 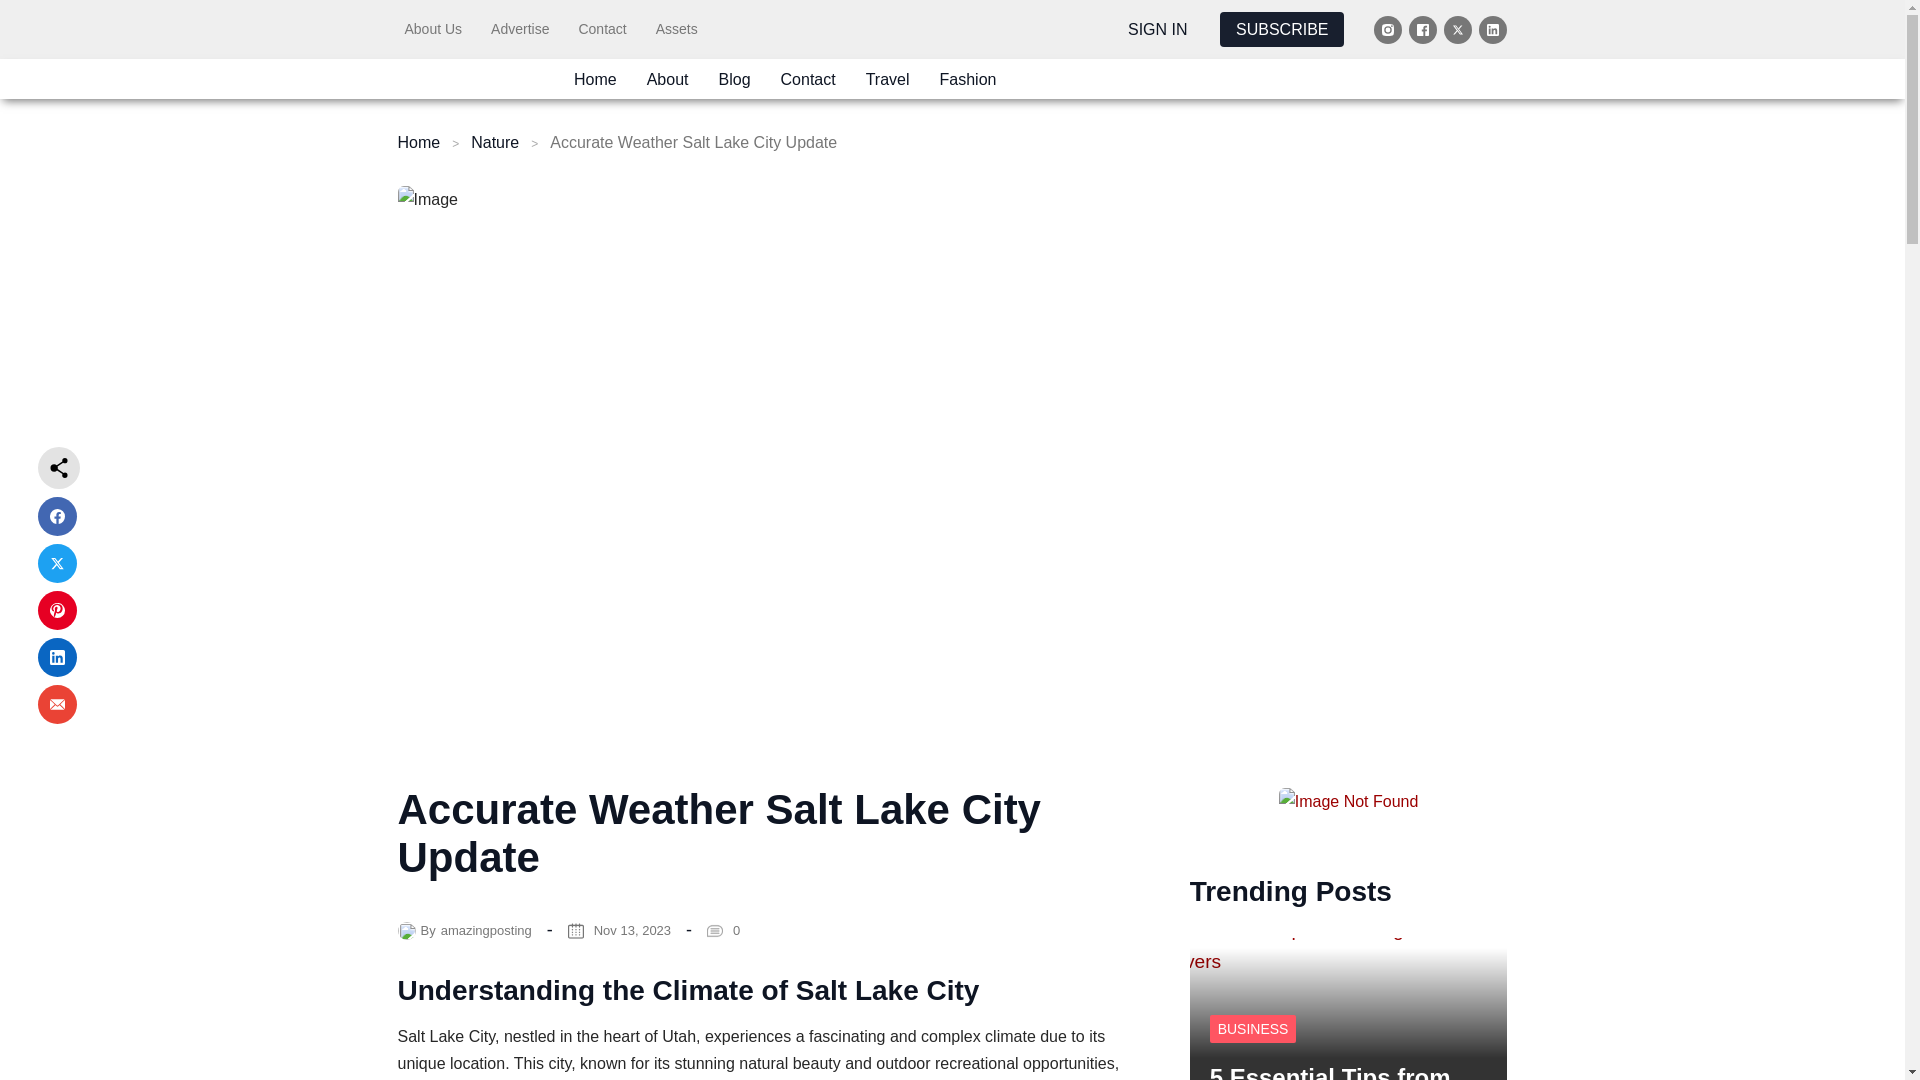 What do you see at coordinates (595, 78) in the screenshot?
I see `Home` at bounding box center [595, 78].